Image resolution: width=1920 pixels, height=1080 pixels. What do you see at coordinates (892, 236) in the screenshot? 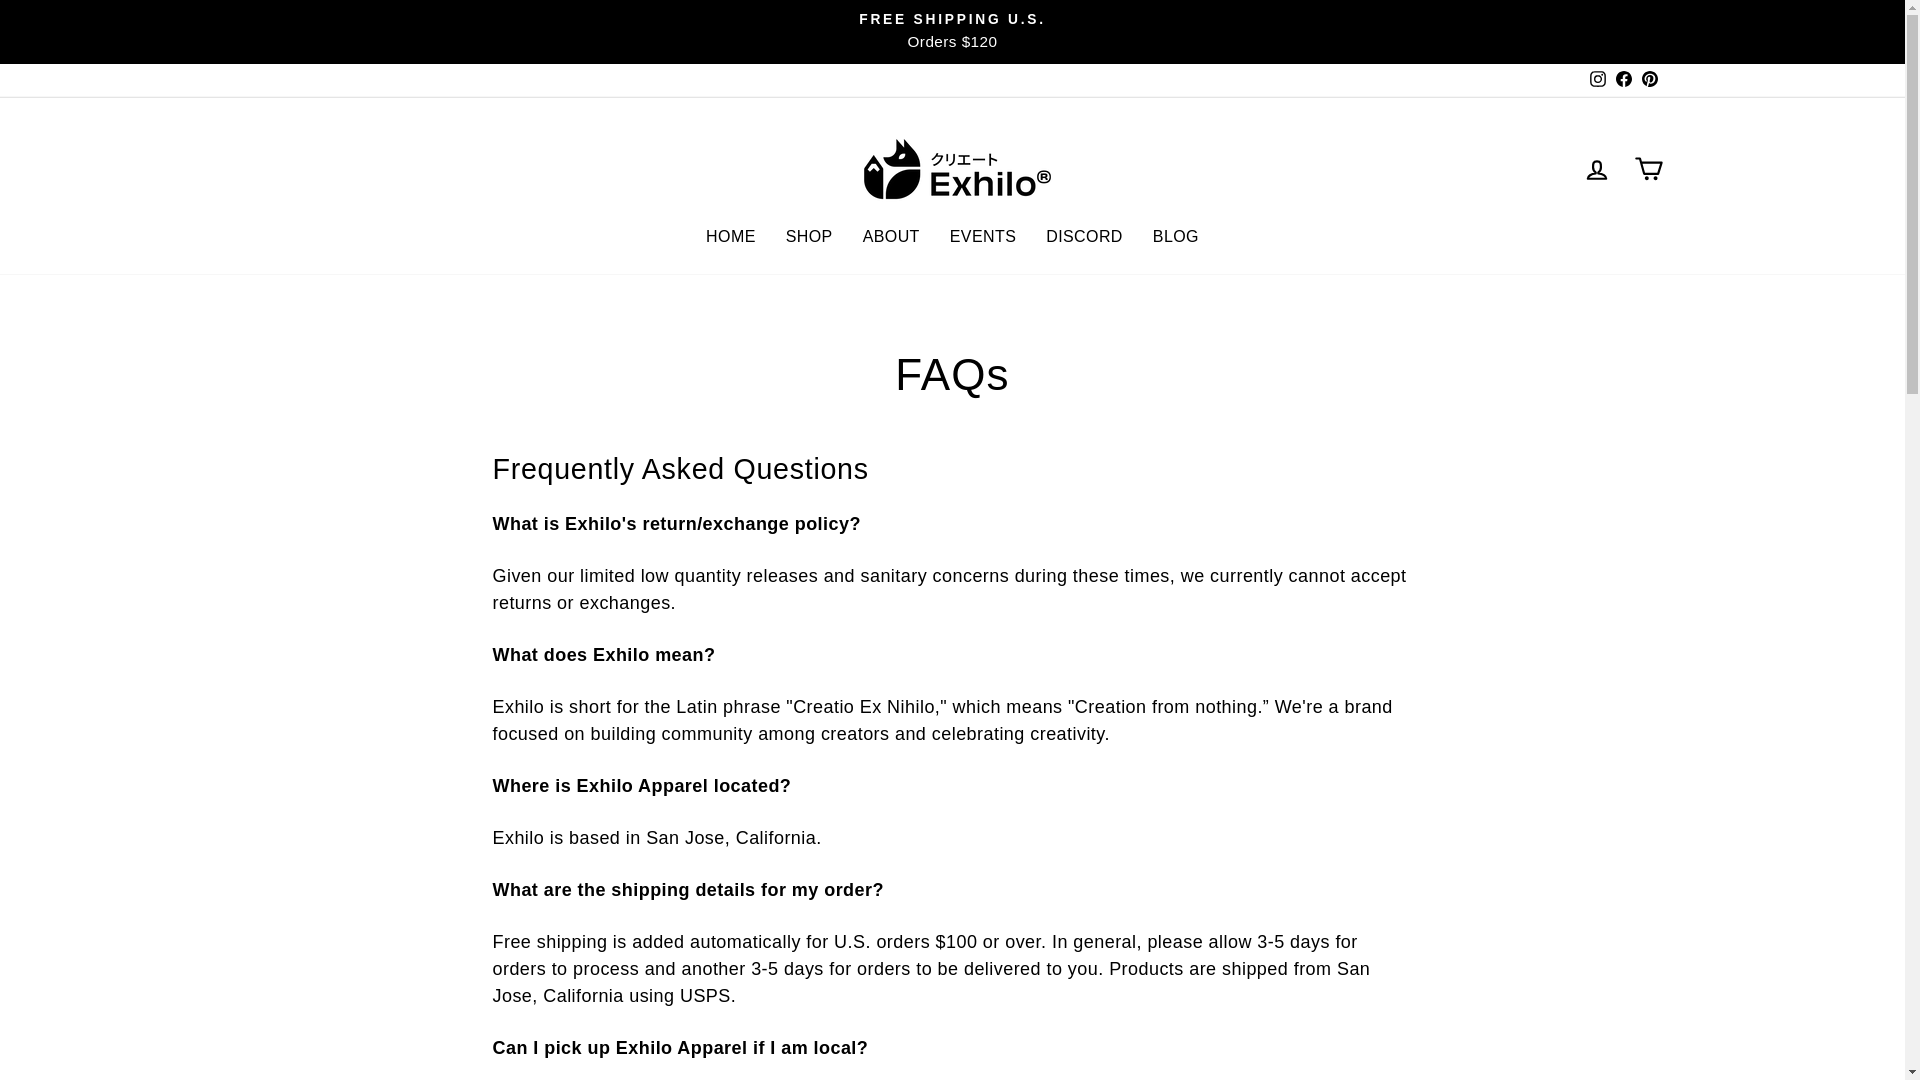
I see `ABOUT` at bounding box center [892, 236].